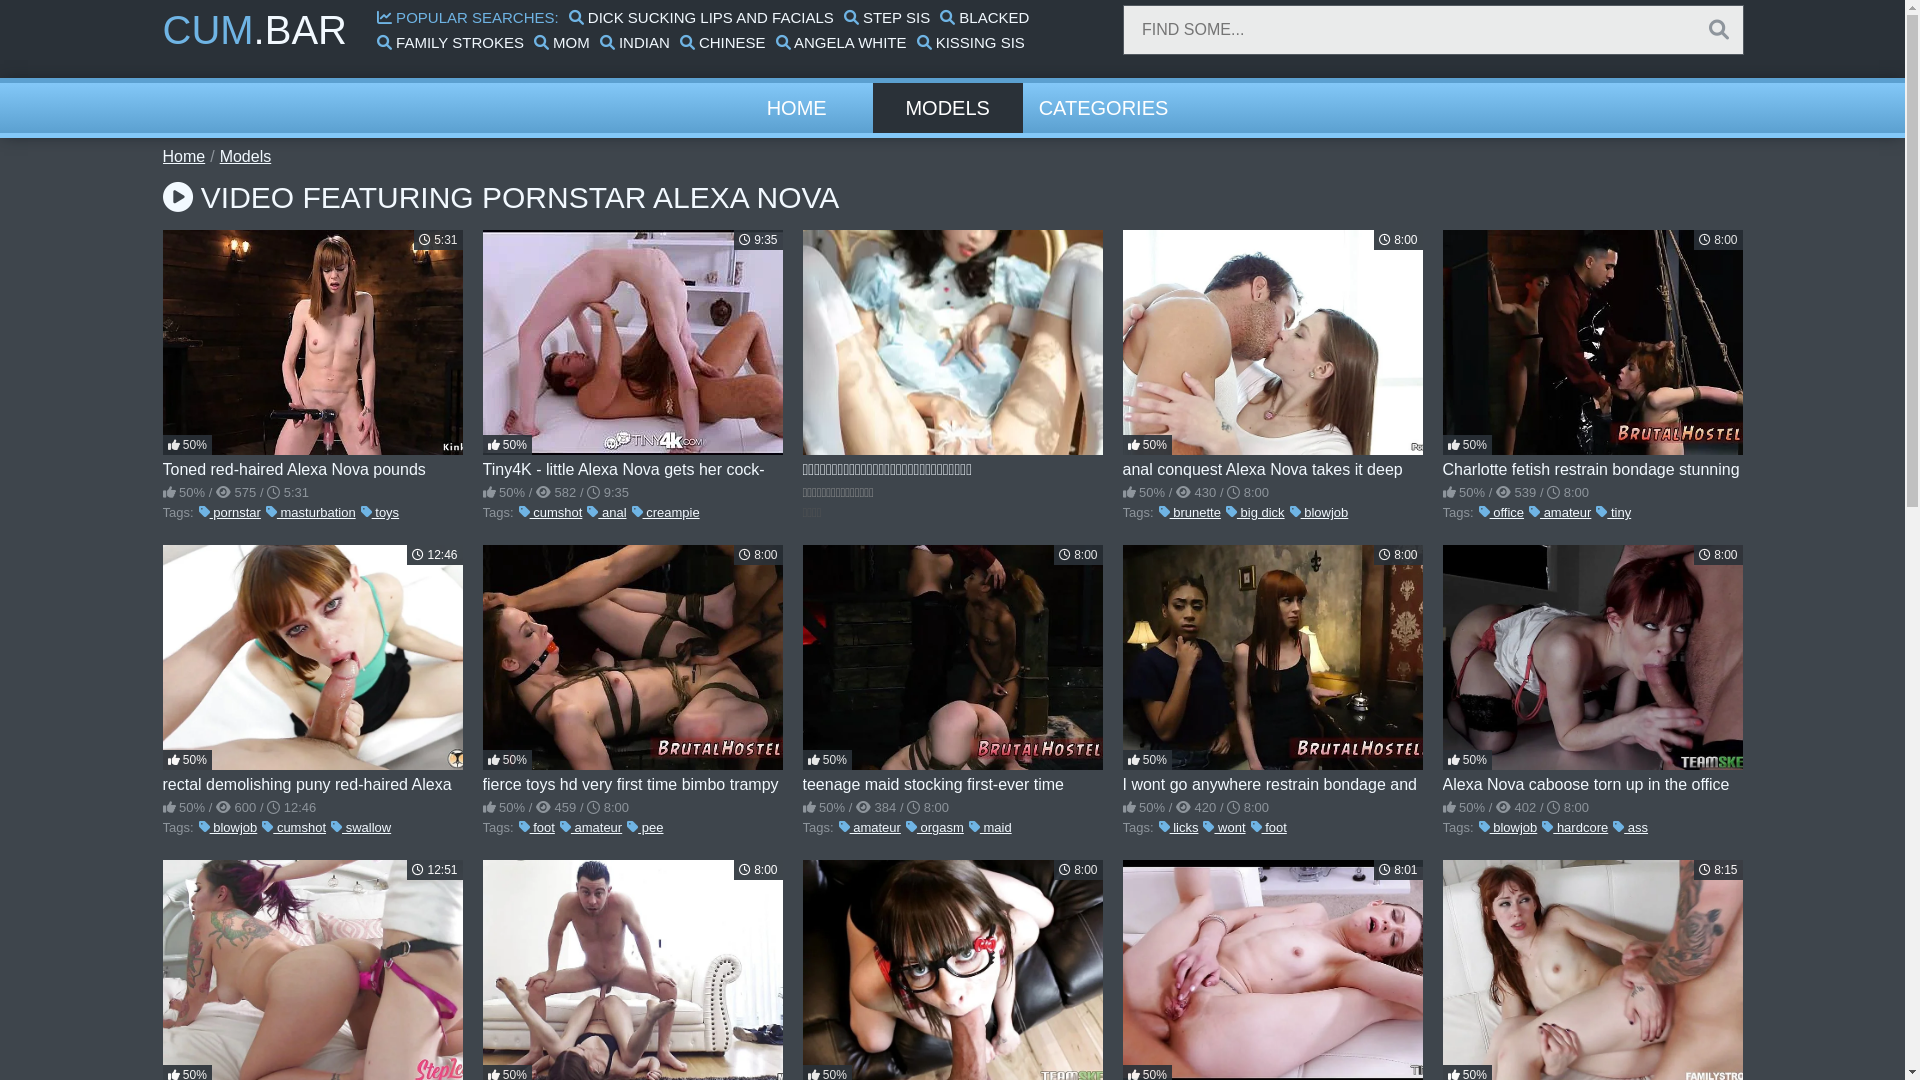 The width and height of the screenshot is (1920, 1080). Describe the element at coordinates (551, 512) in the screenshot. I see `cumshot` at that location.